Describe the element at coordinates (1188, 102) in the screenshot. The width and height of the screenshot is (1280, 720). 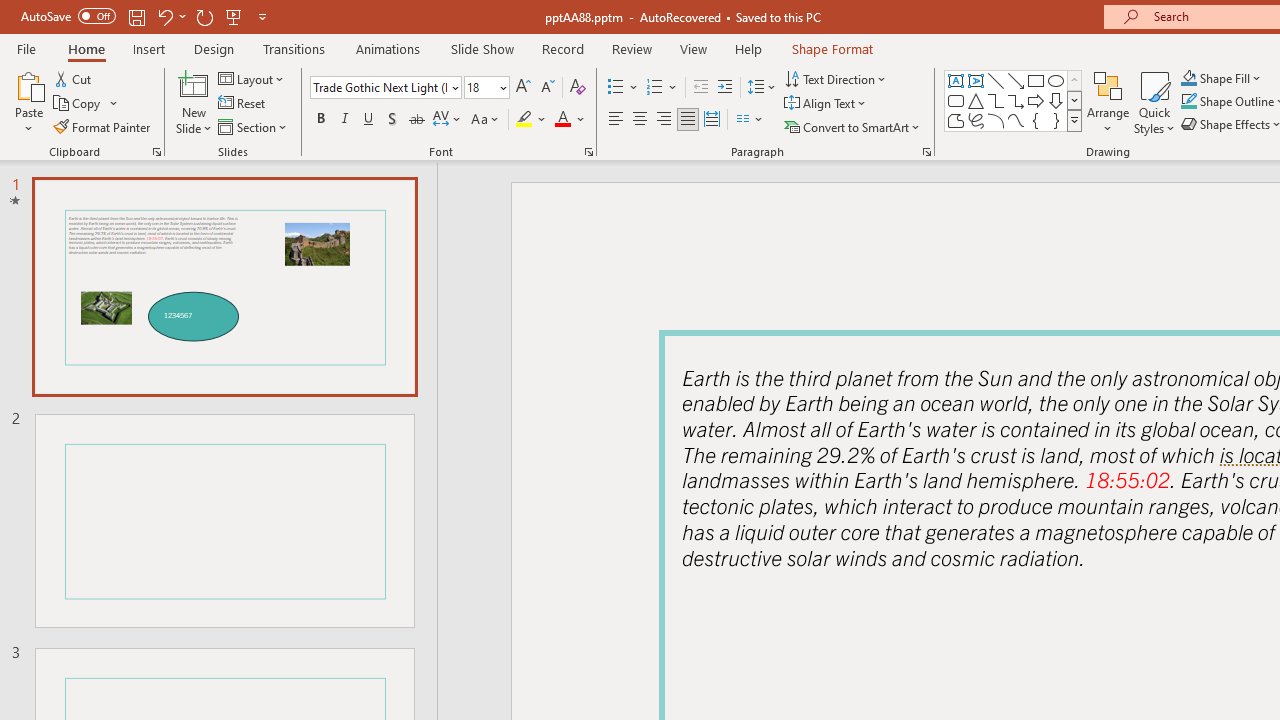
I see `Shape Outline Teal, Accent 1` at that location.